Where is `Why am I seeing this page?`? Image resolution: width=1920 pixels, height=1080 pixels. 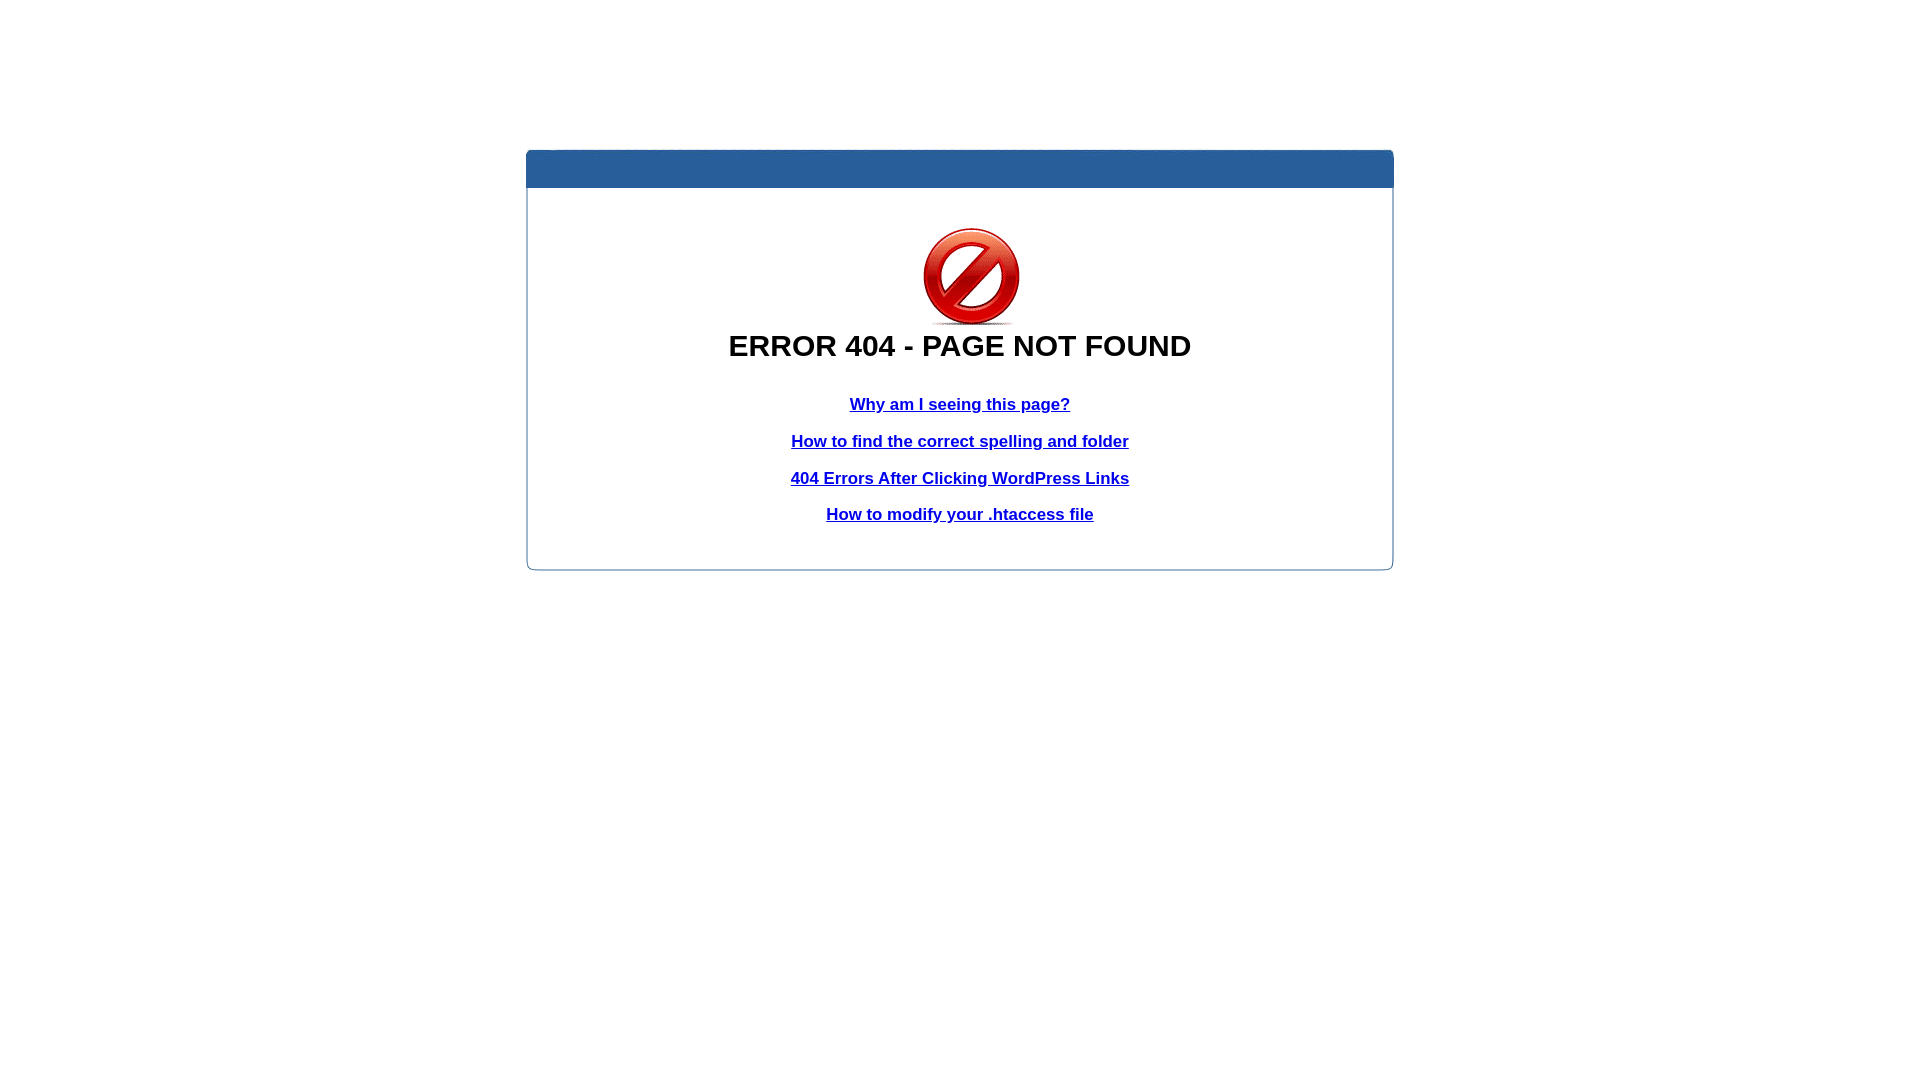 Why am I seeing this page? is located at coordinates (960, 404).